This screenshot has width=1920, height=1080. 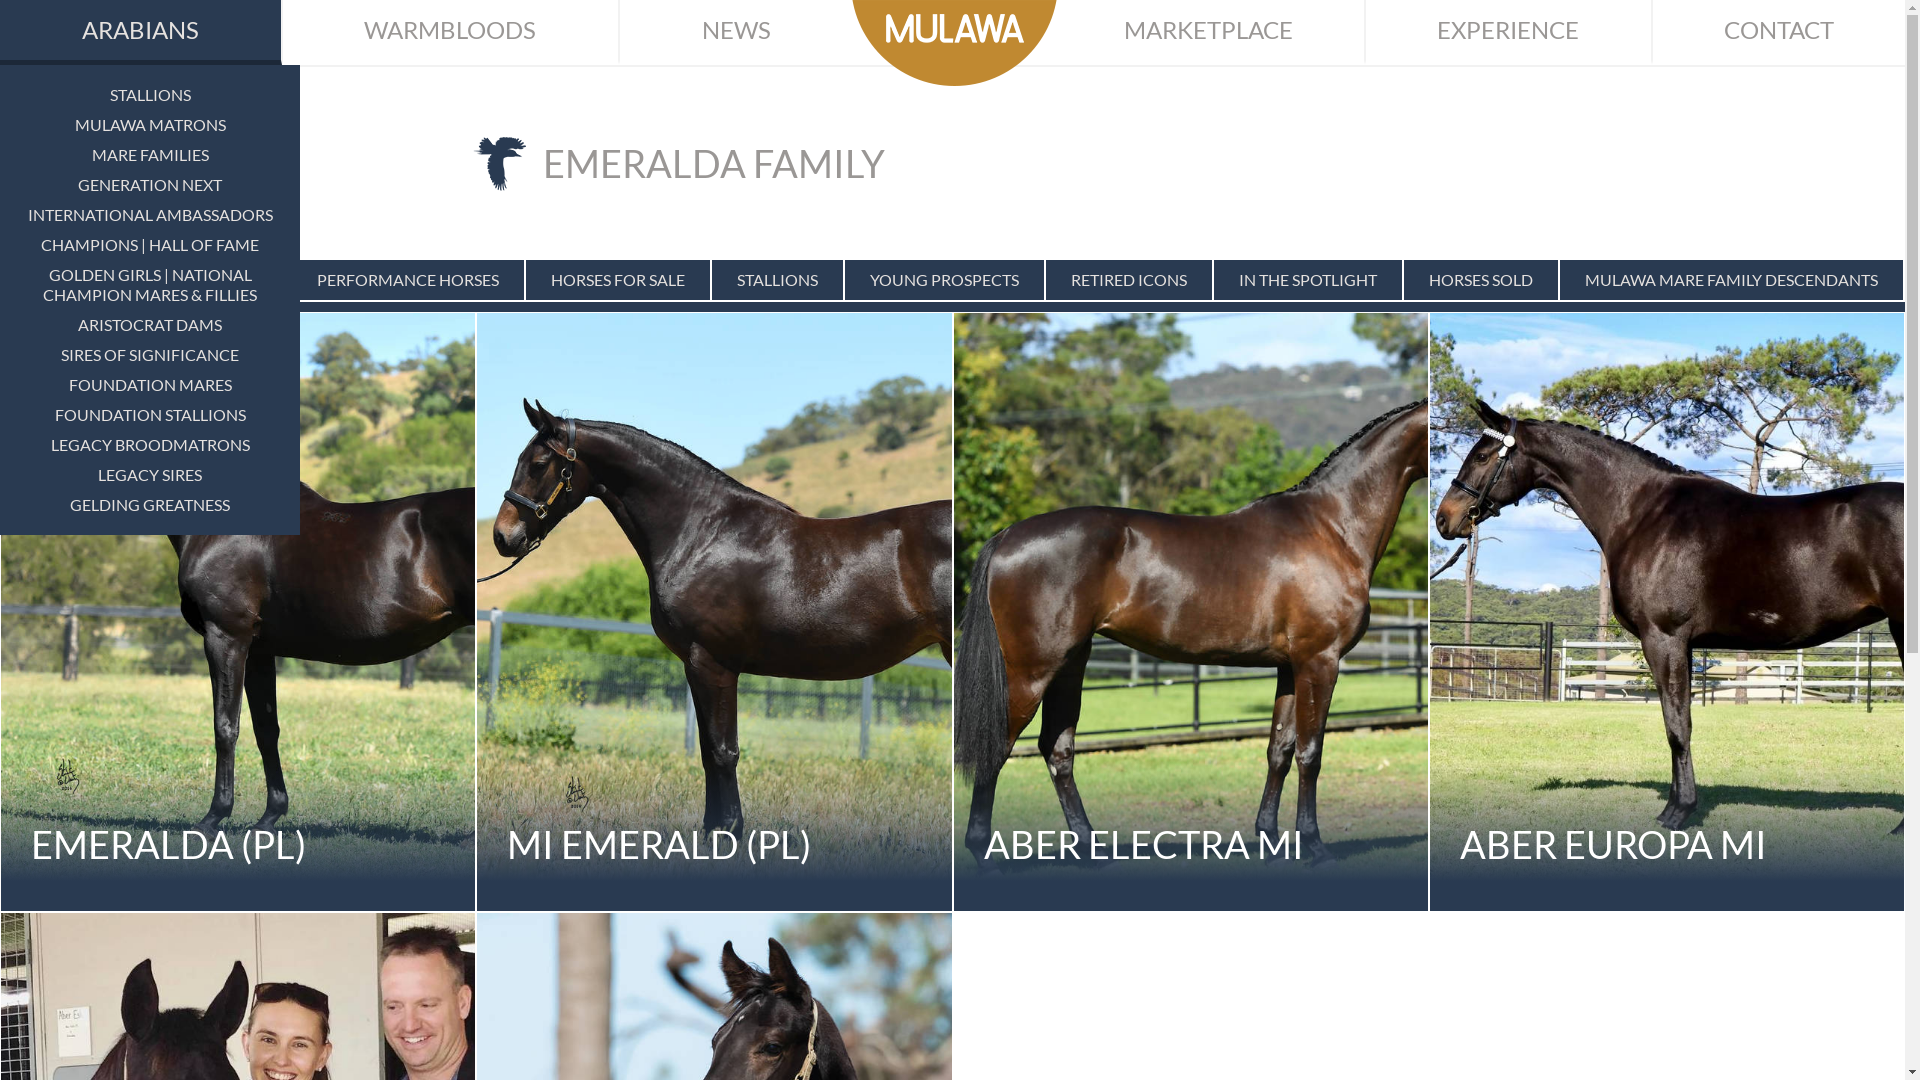 I want to click on Mulawa Arabian Stud, so click(x=954, y=43).